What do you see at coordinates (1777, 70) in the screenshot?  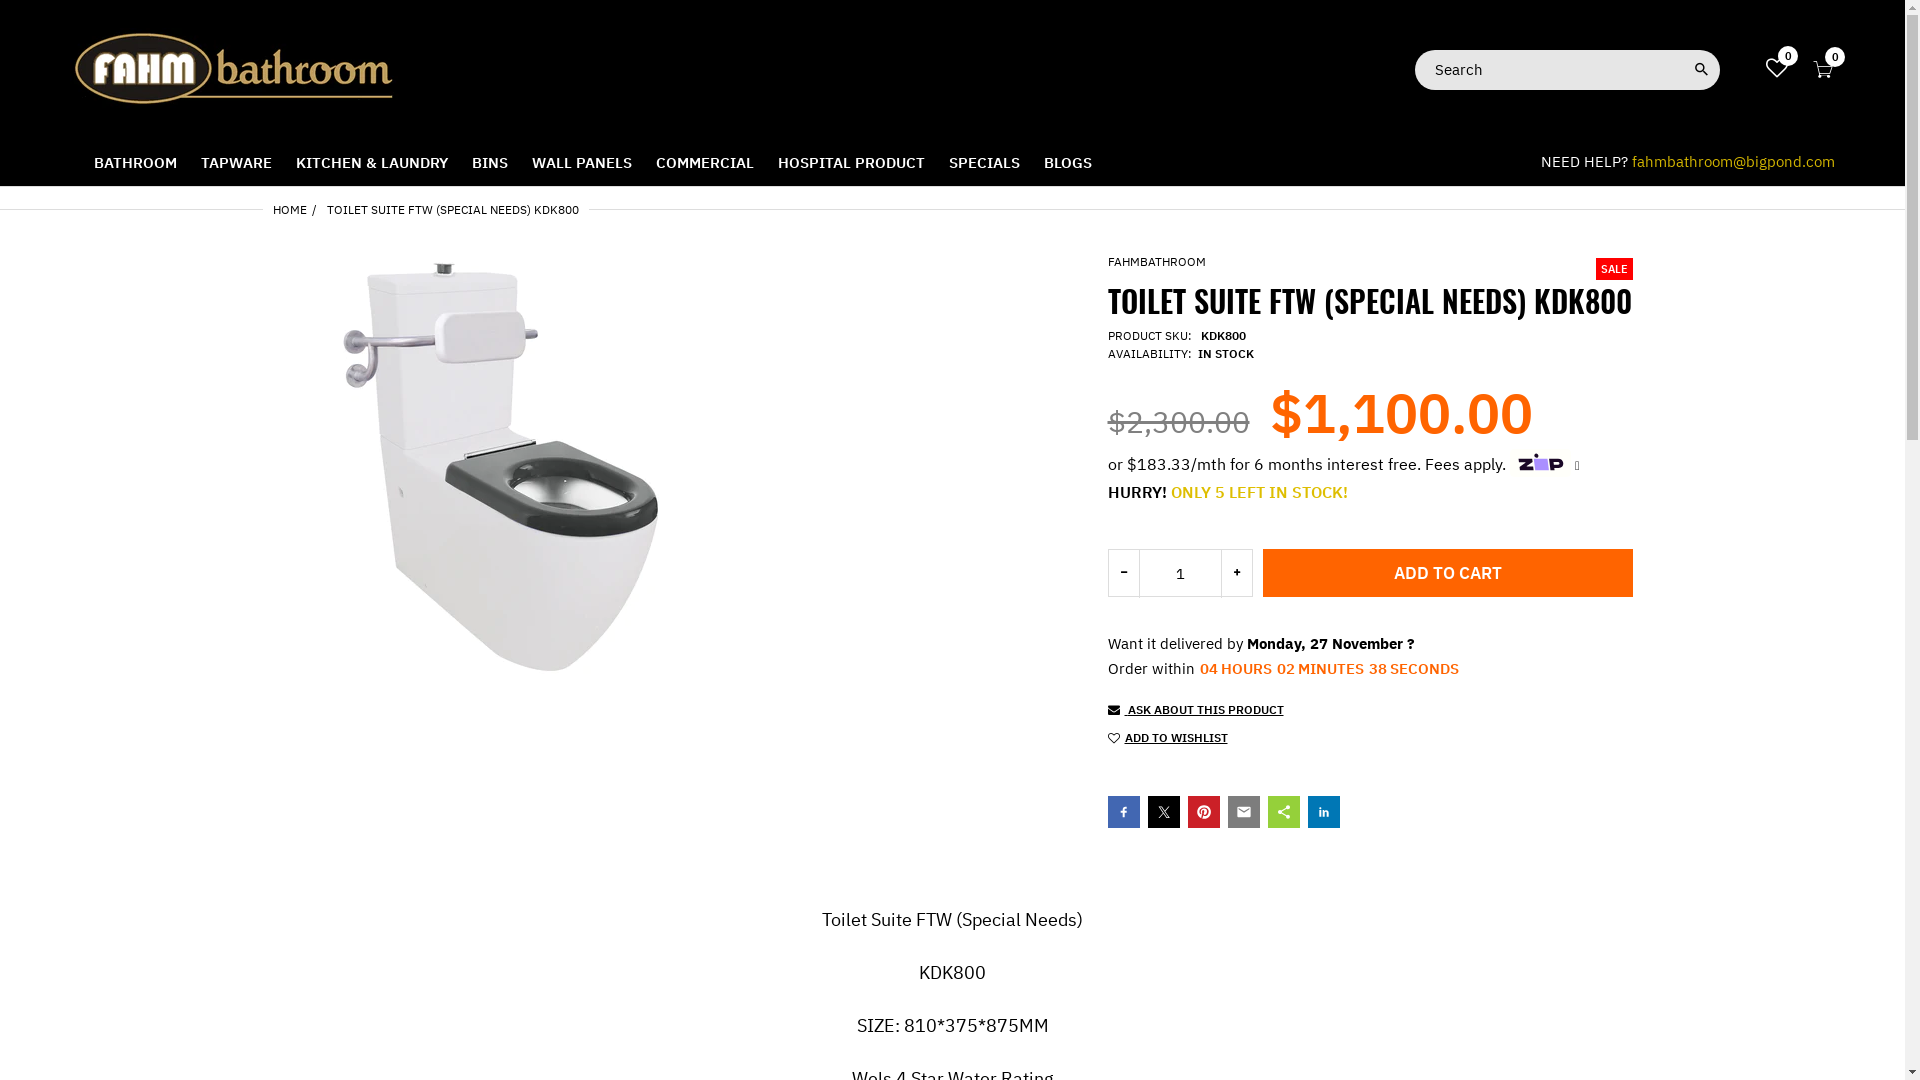 I see `0` at bounding box center [1777, 70].